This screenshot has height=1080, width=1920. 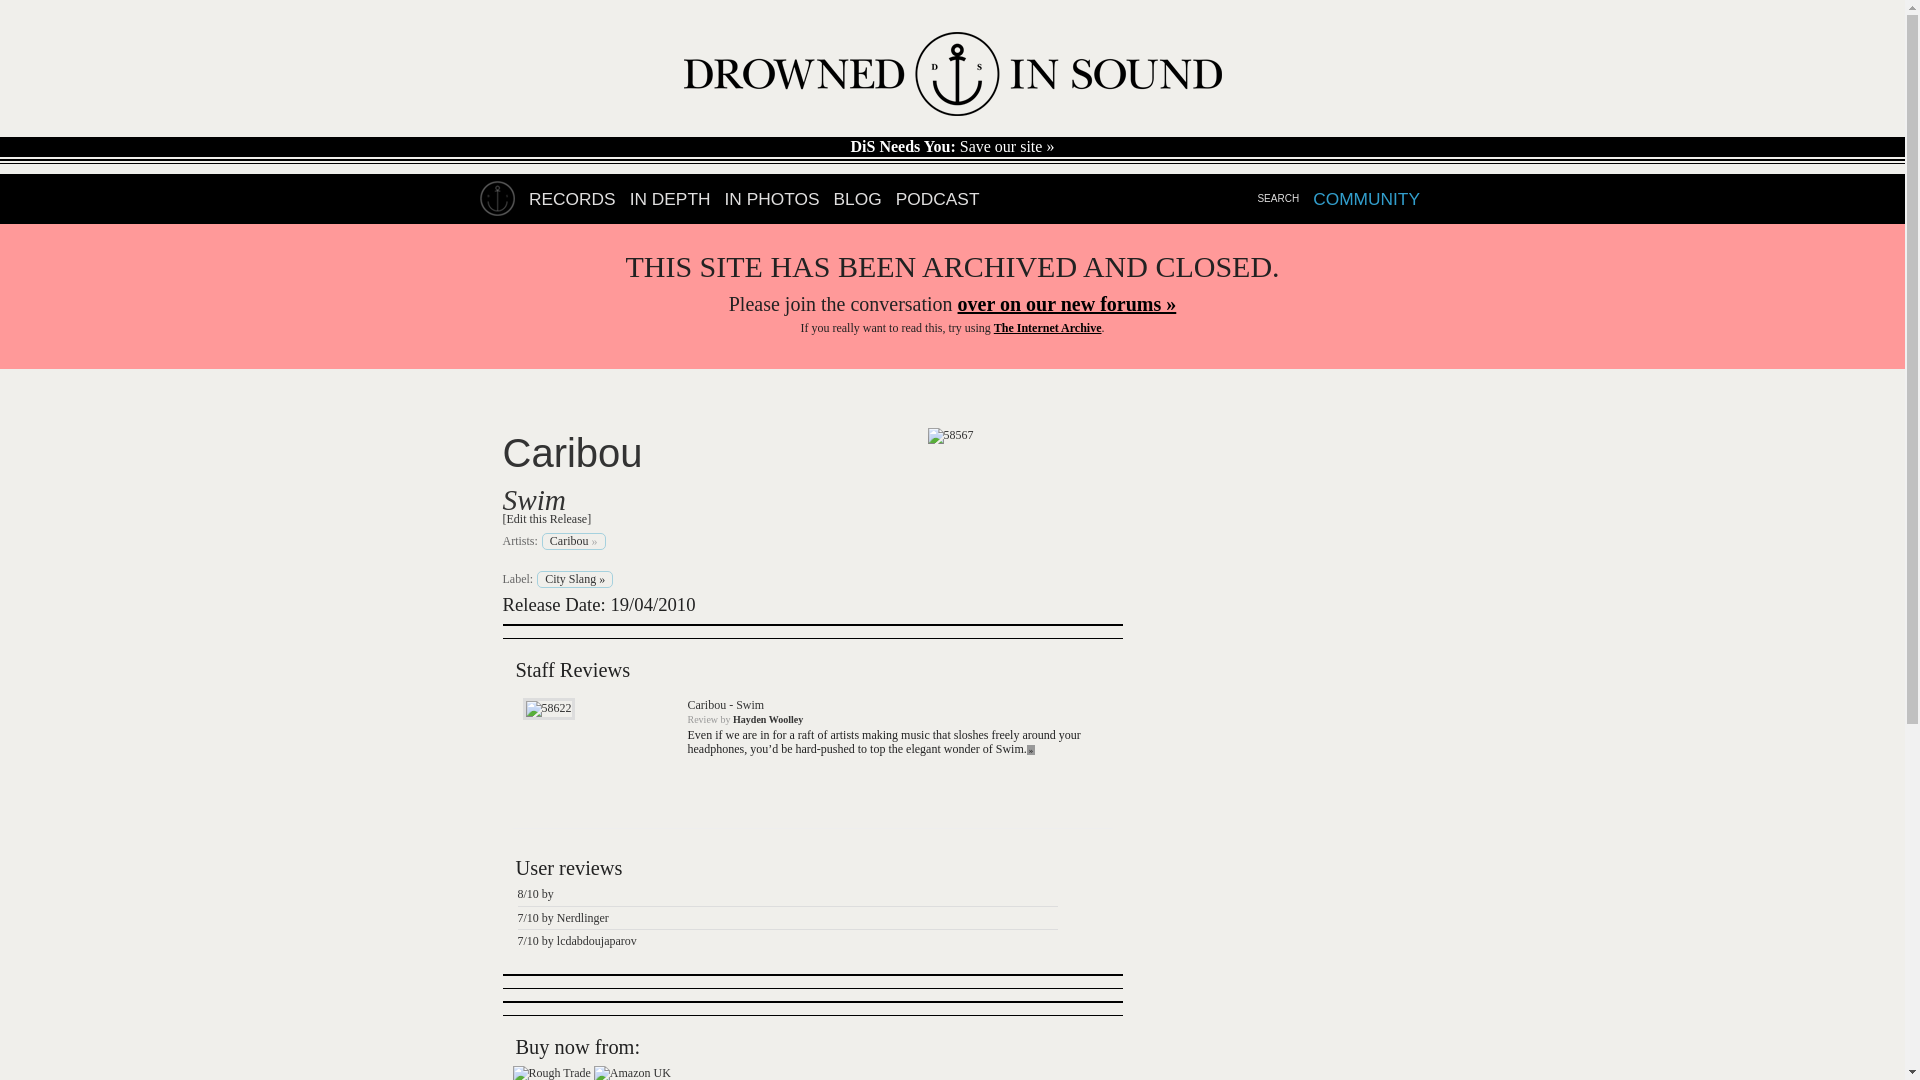 I want to click on IN PHOTOS, so click(x=772, y=199).